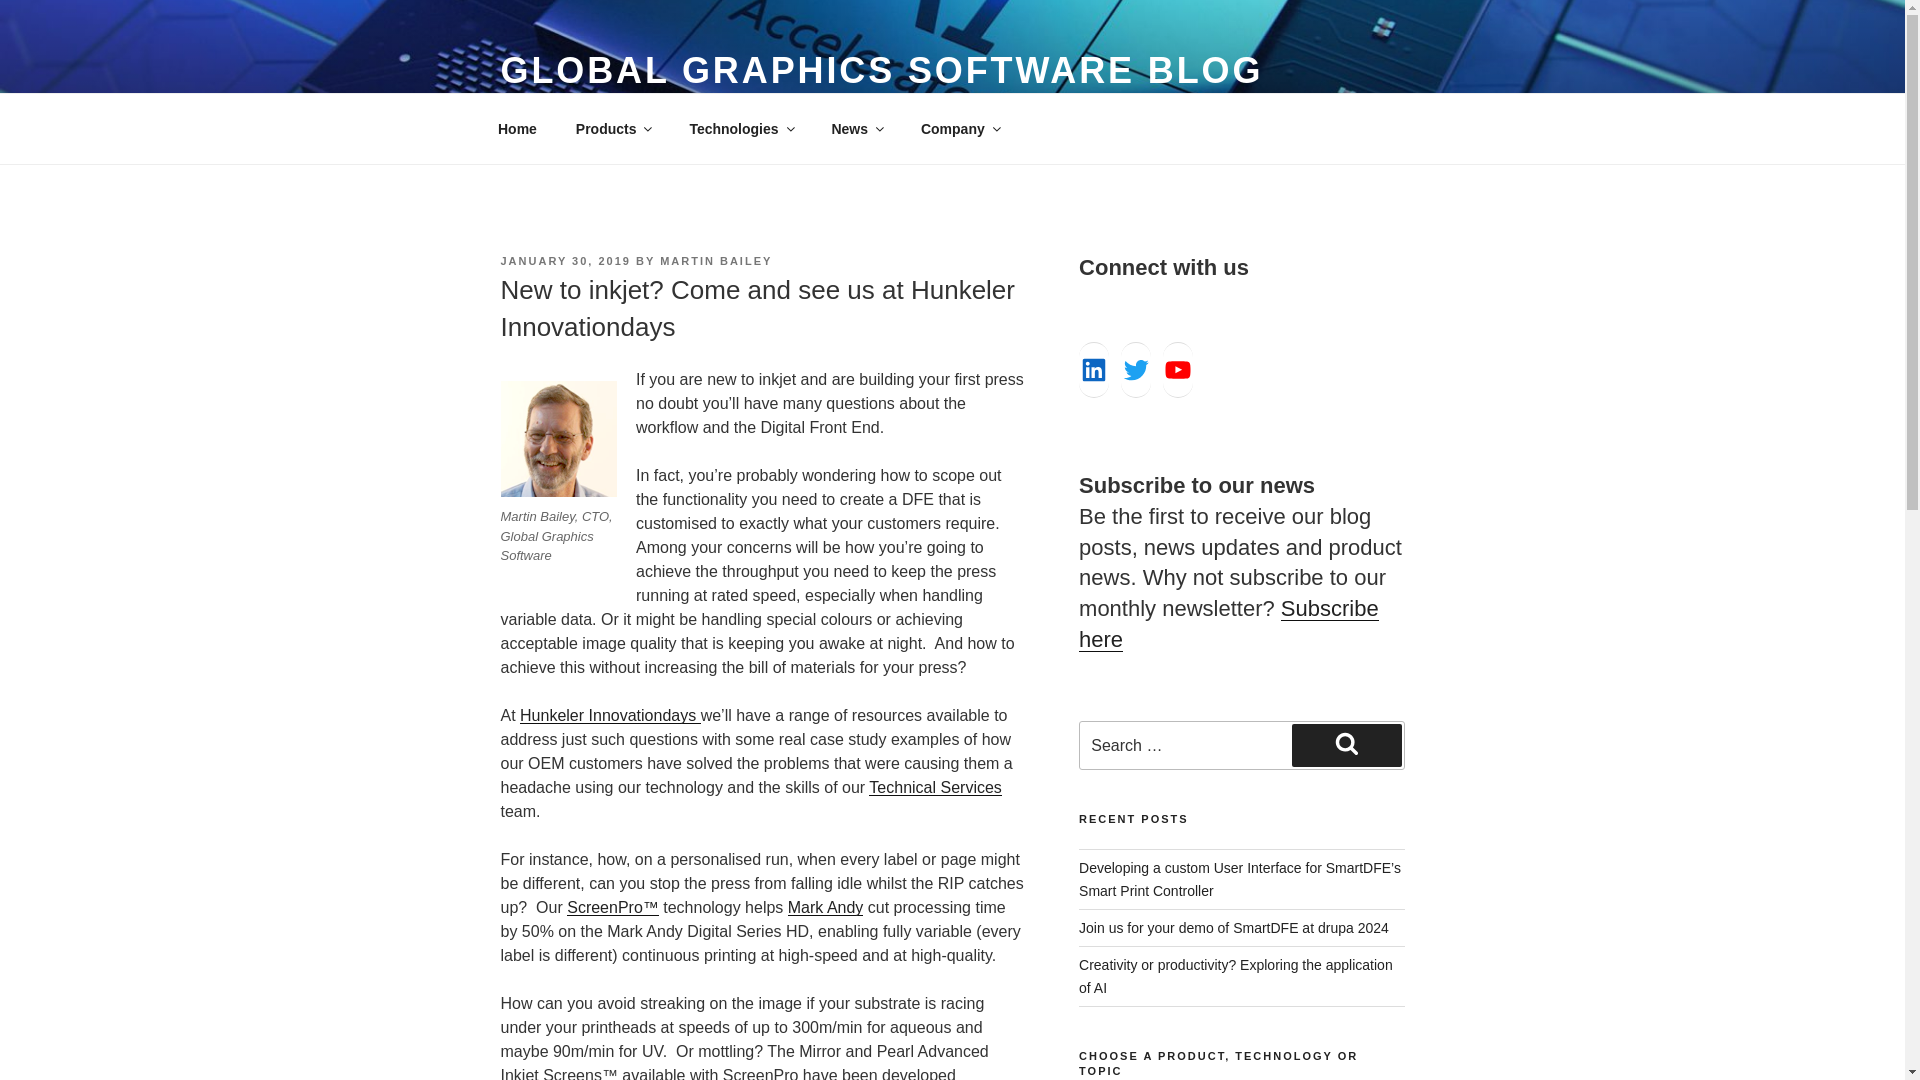 The height and width of the screenshot is (1080, 1920). I want to click on News, so click(857, 128).